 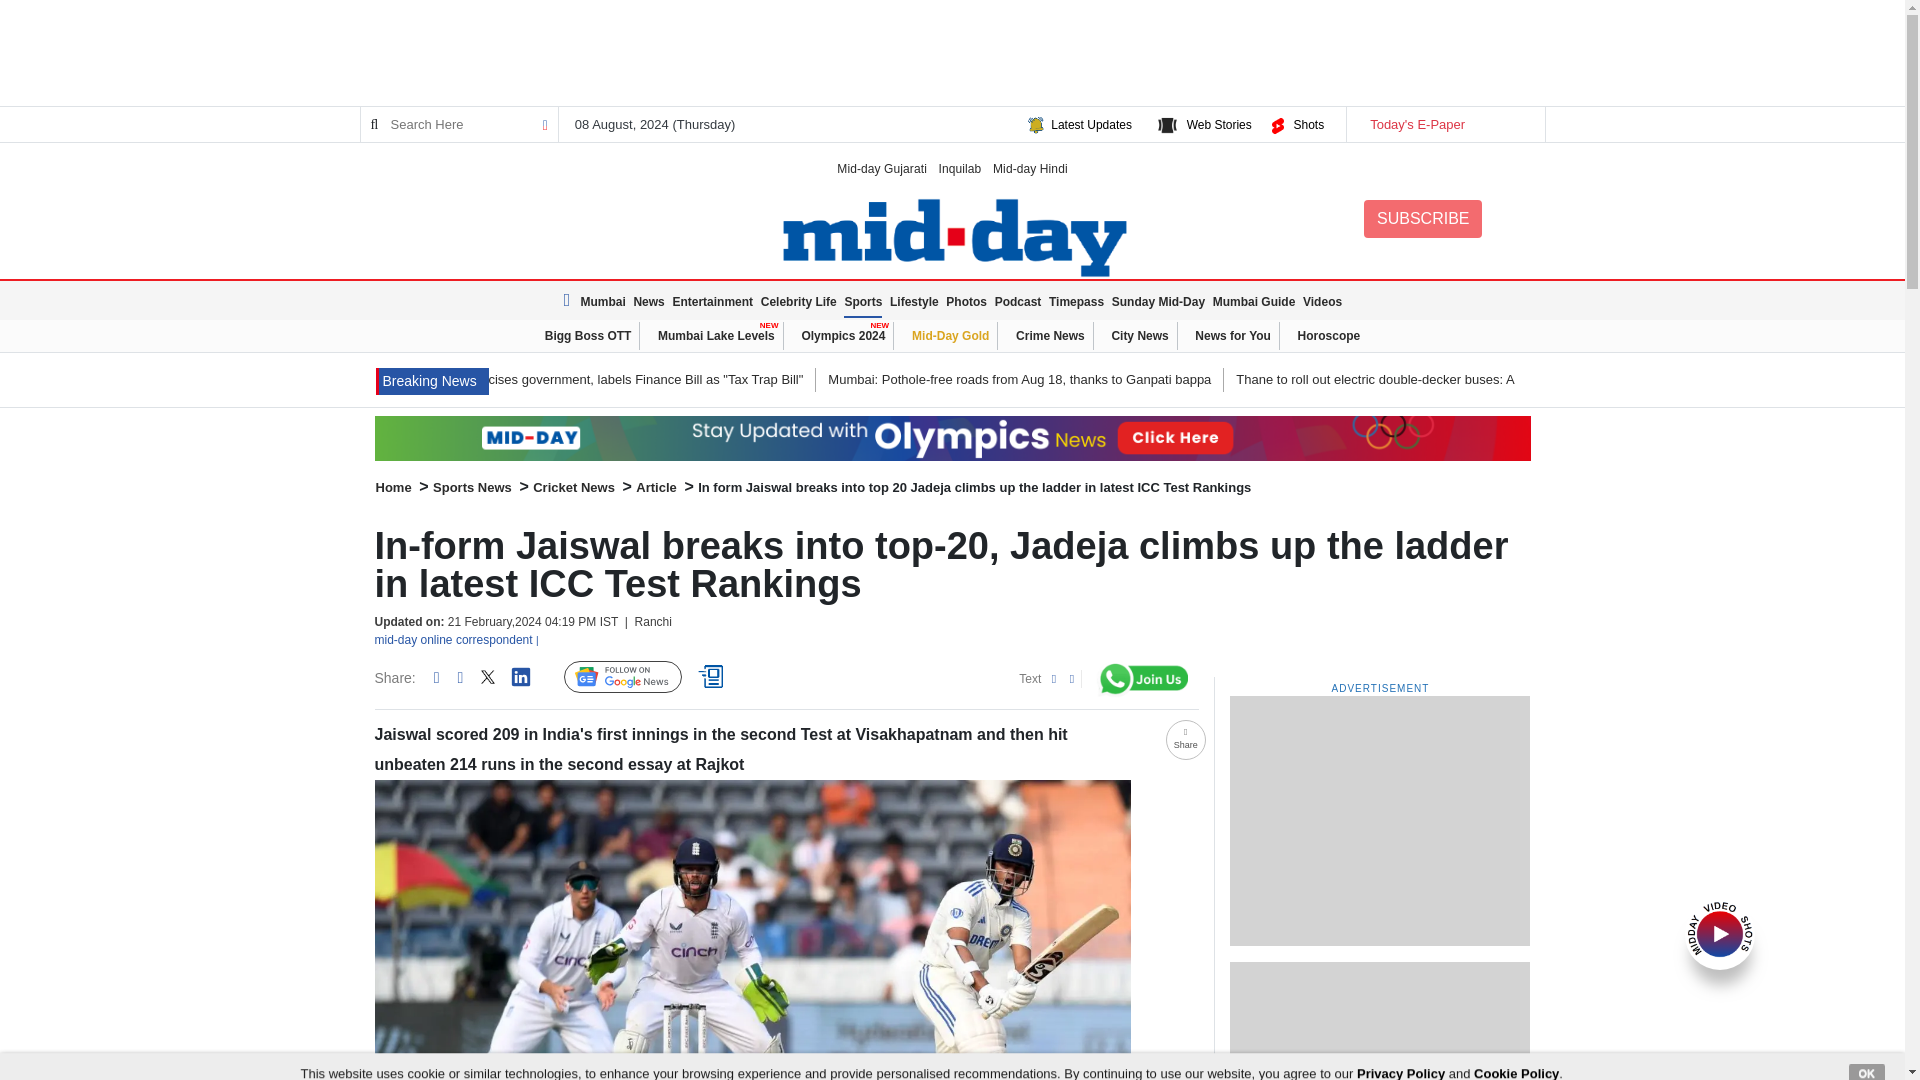 I want to click on Midday Shot Videos, so click(x=1720, y=932).